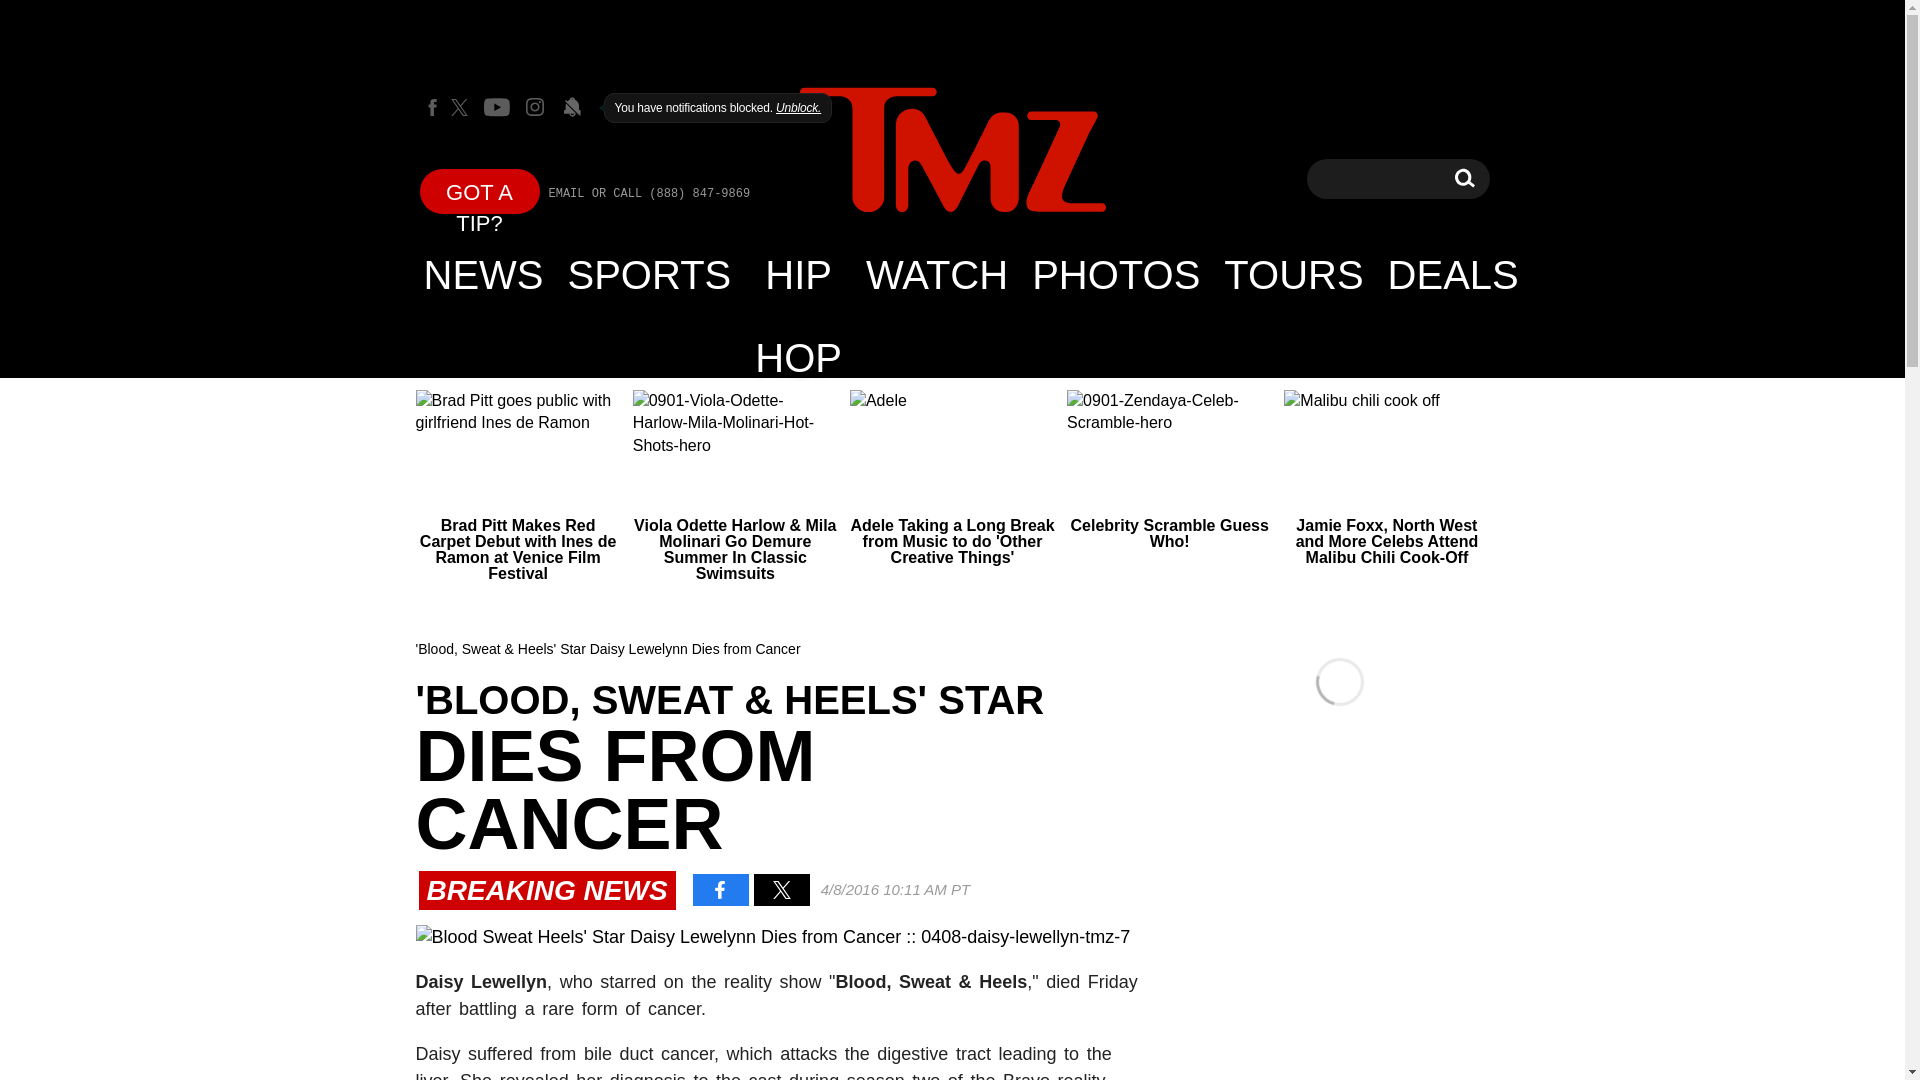 This screenshot has width=1920, height=1080. Describe the element at coordinates (480, 190) in the screenshot. I see `GOT A TIP?` at that location.